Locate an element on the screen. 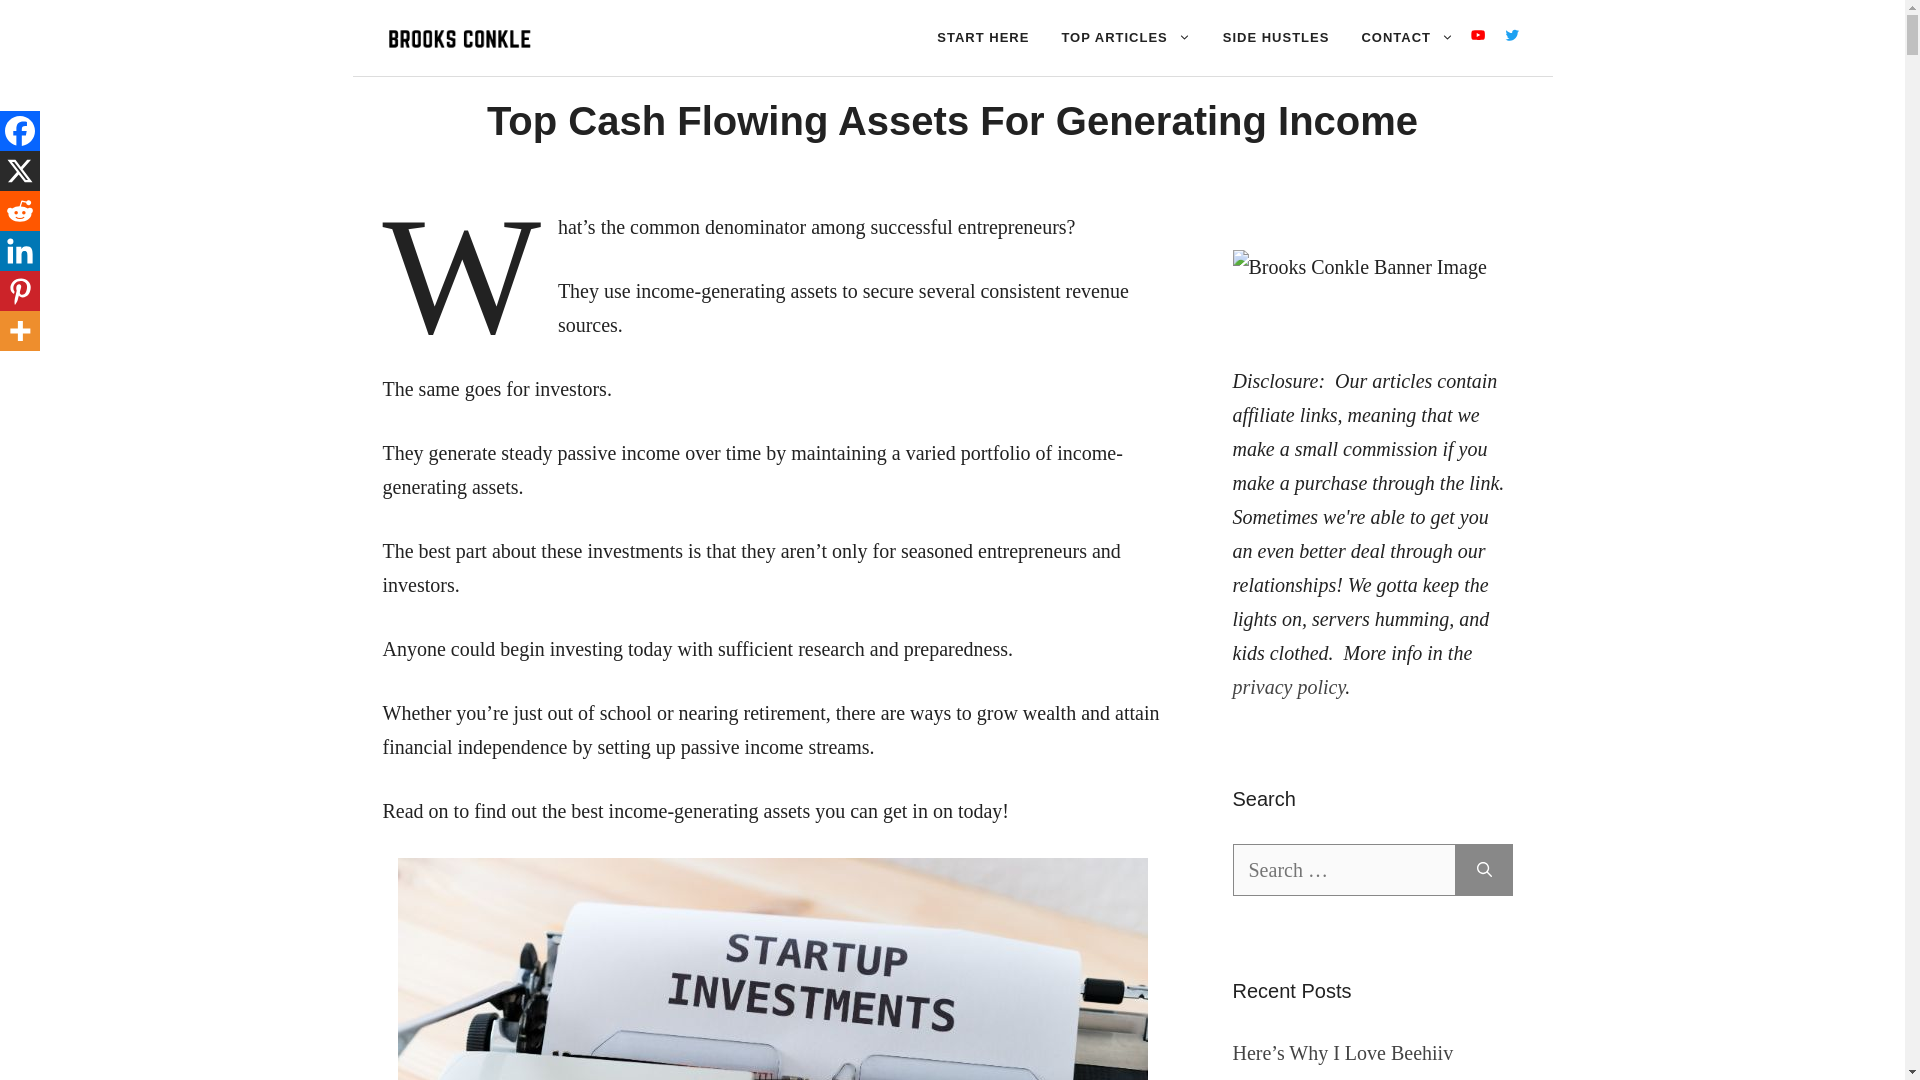 The height and width of the screenshot is (1080, 1920). SIDE HUSTLES is located at coordinates (1276, 38).